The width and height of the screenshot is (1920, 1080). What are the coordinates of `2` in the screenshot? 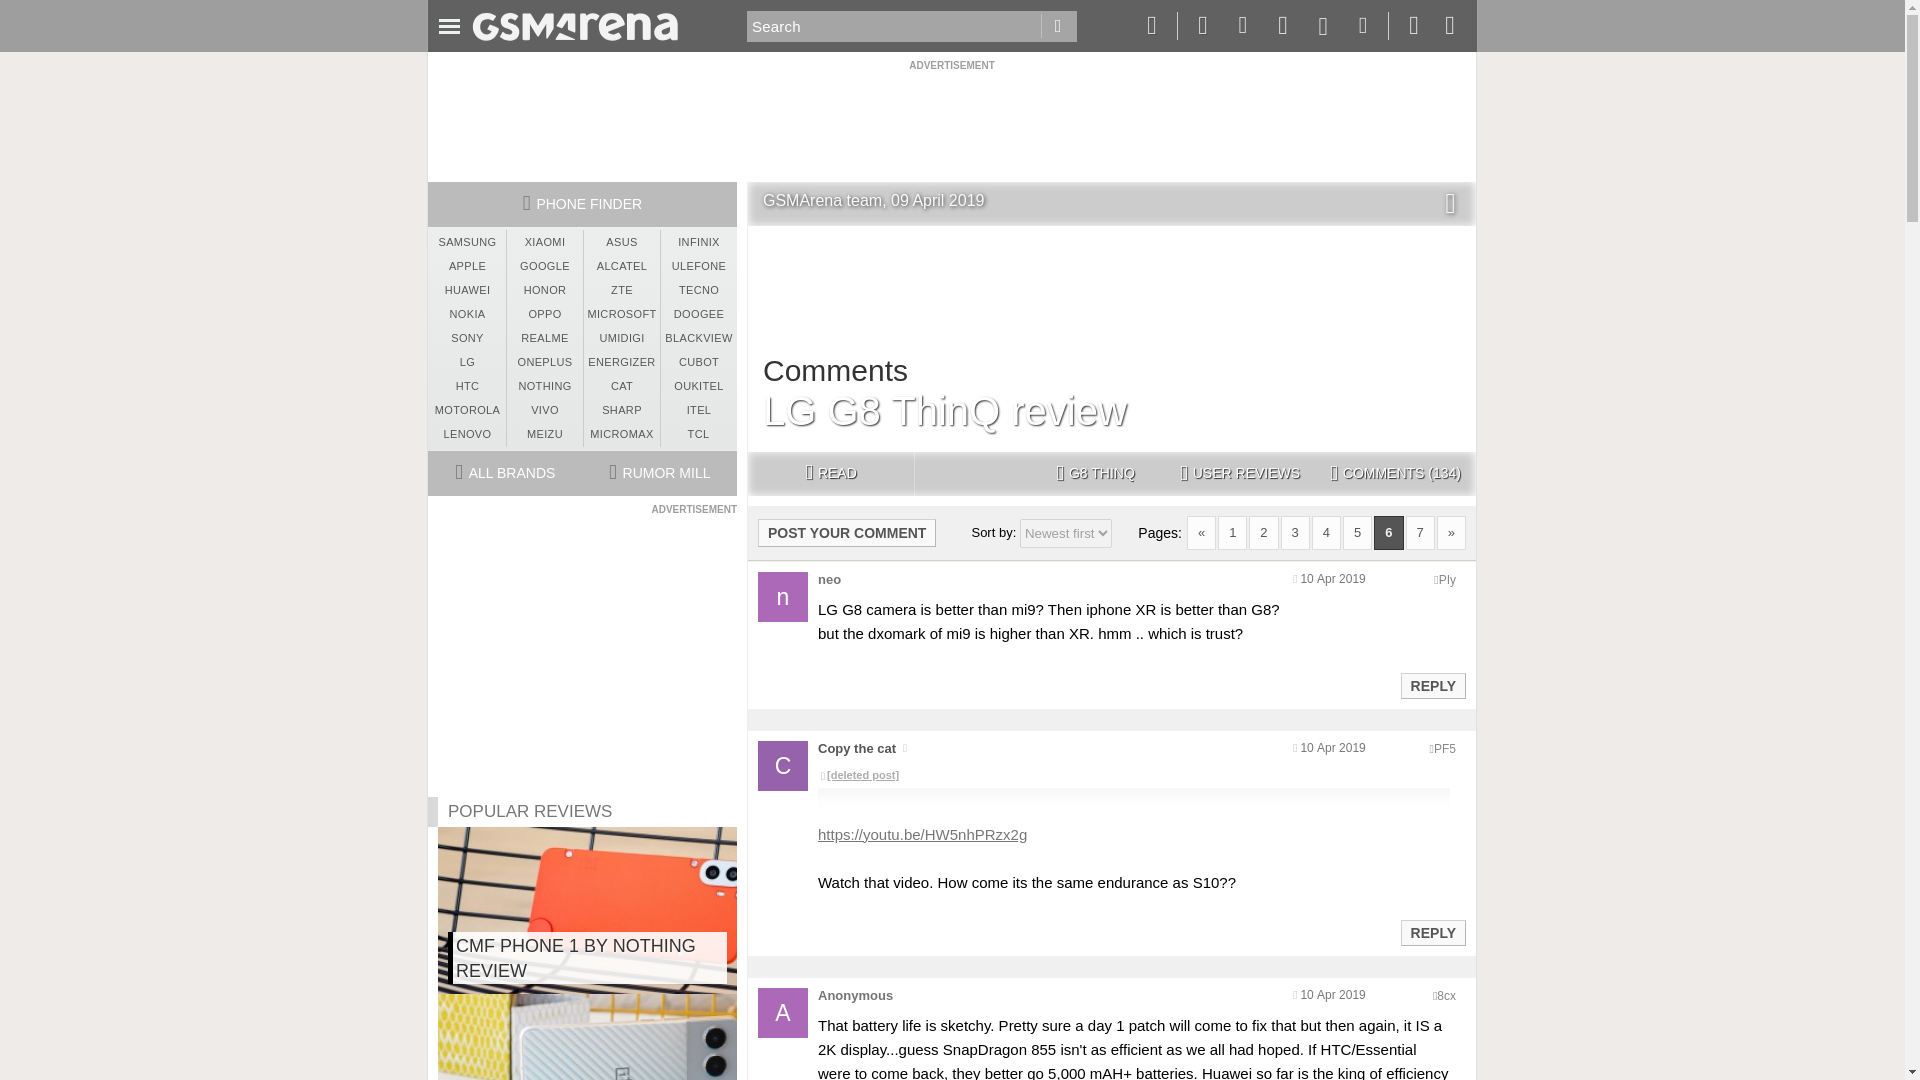 It's located at (1264, 532).